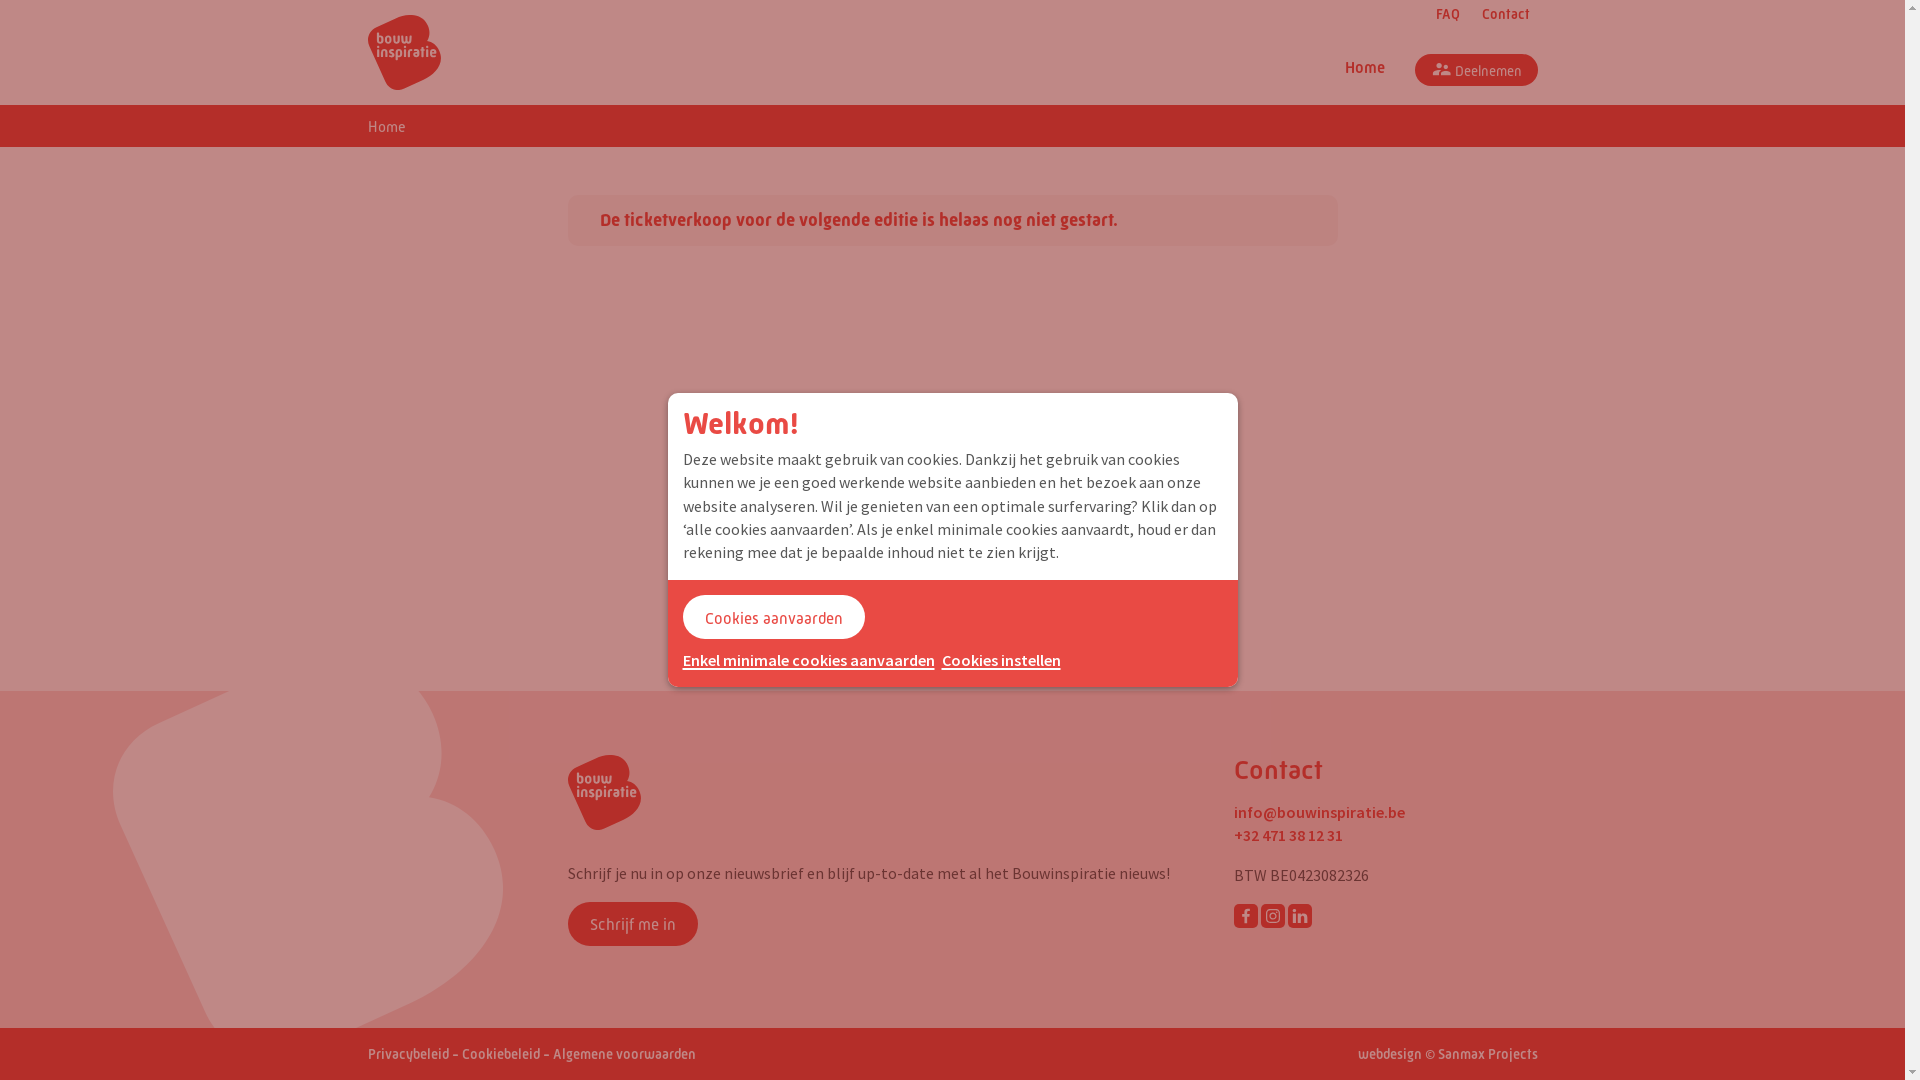 The height and width of the screenshot is (1080, 1920). Describe the element at coordinates (387, 127) in the screenshot. I see `Home` at that location.